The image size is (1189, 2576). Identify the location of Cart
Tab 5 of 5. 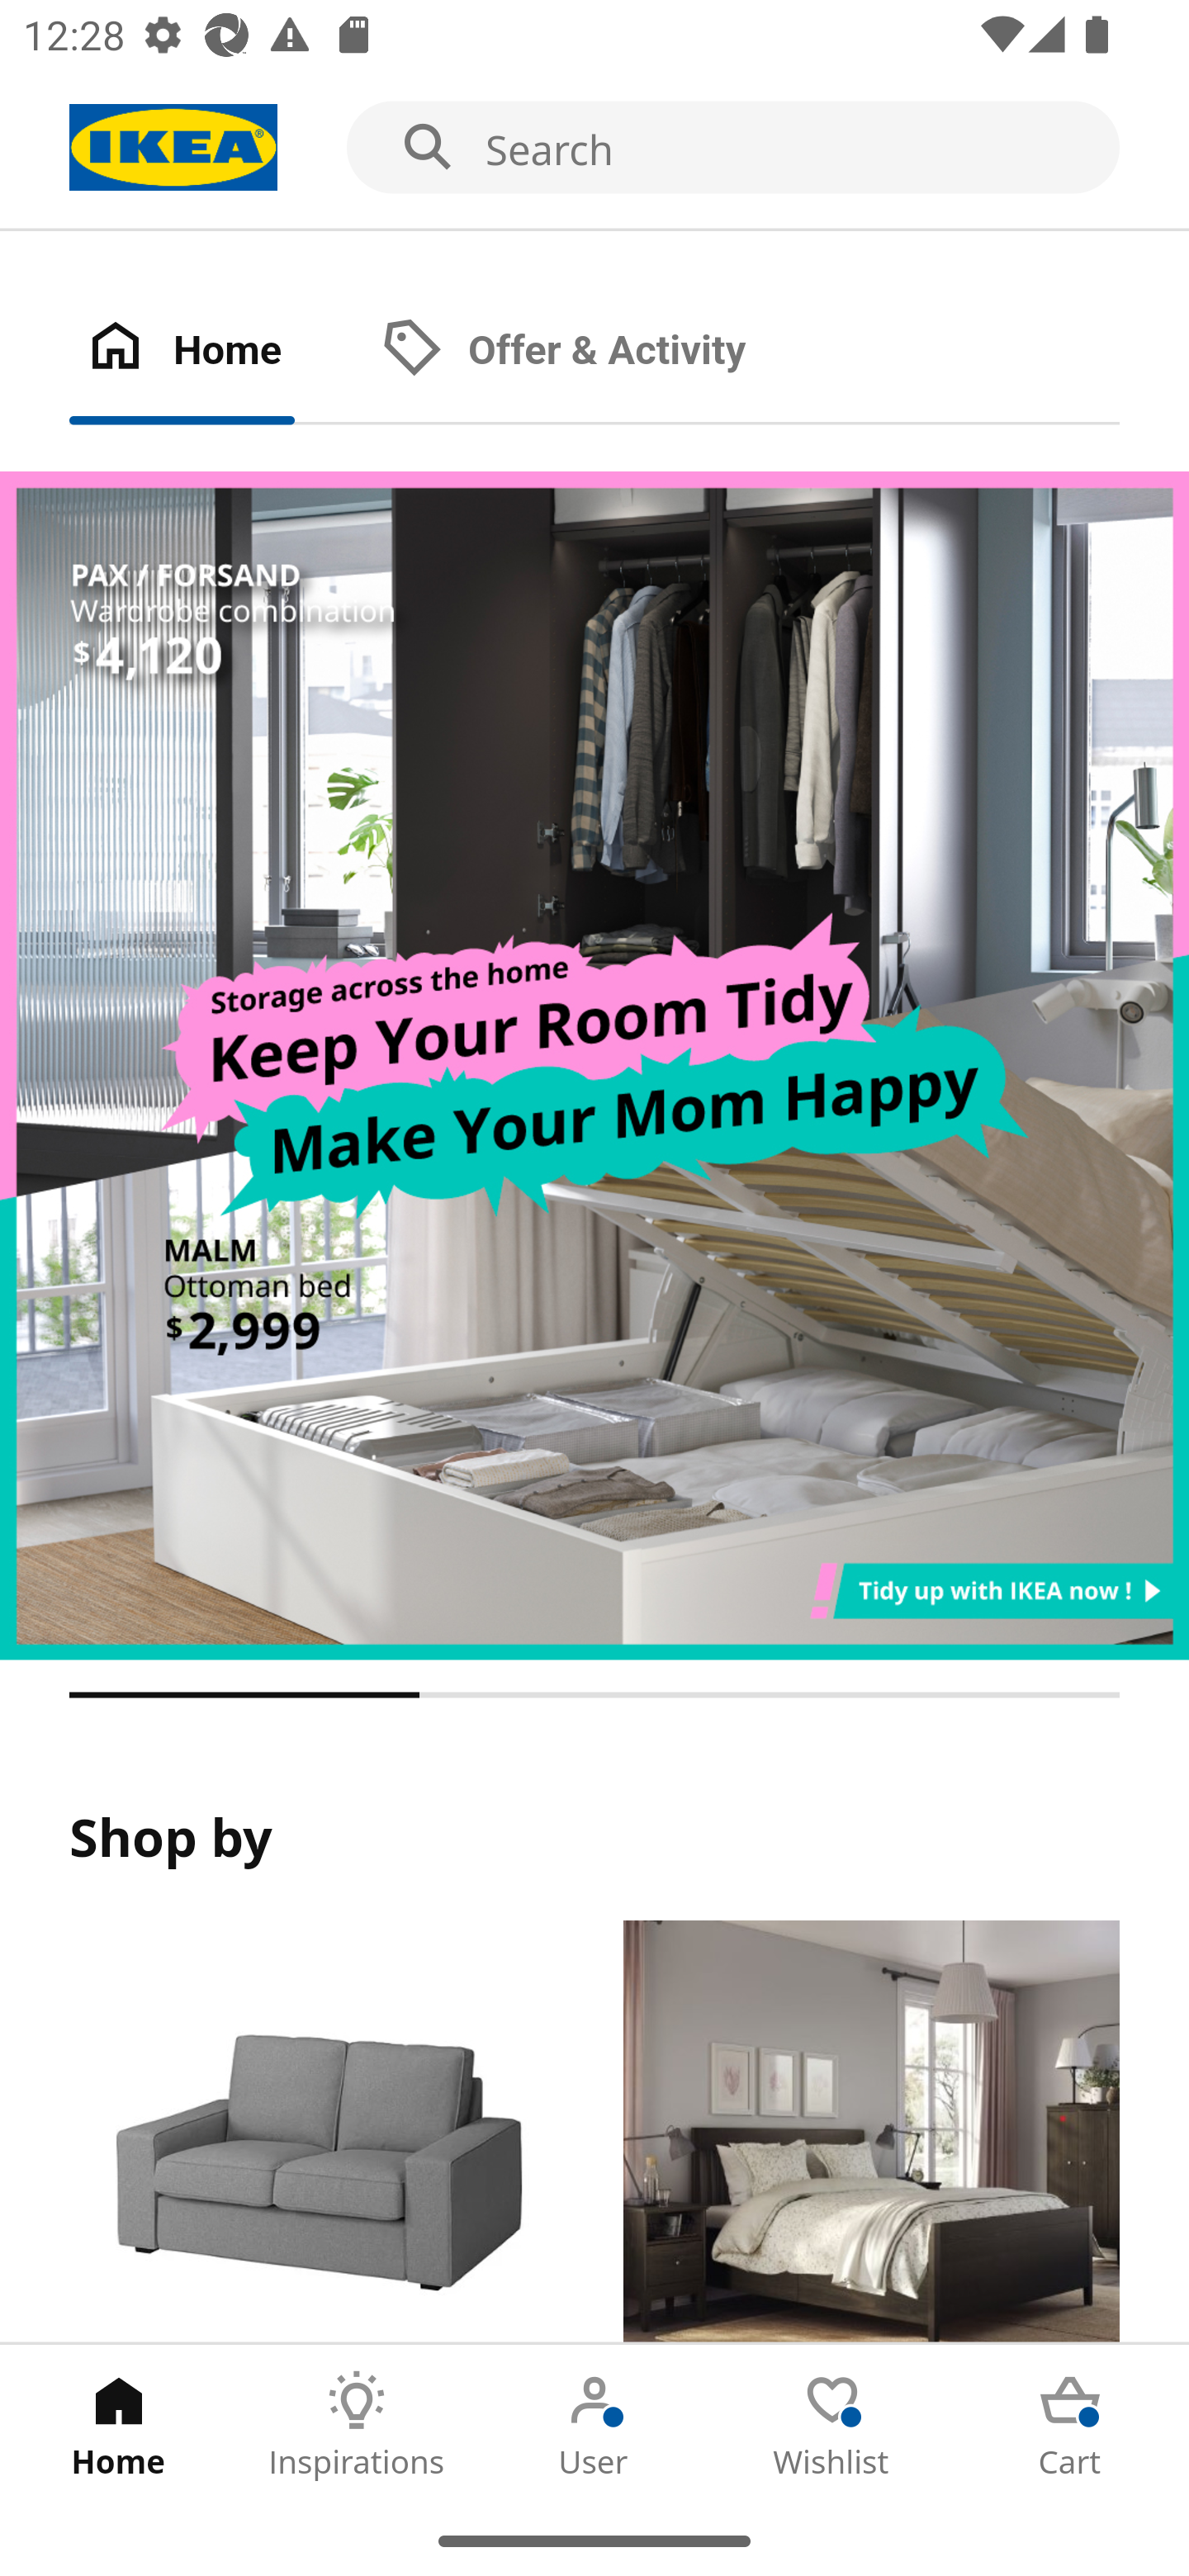
(1070, 2425).